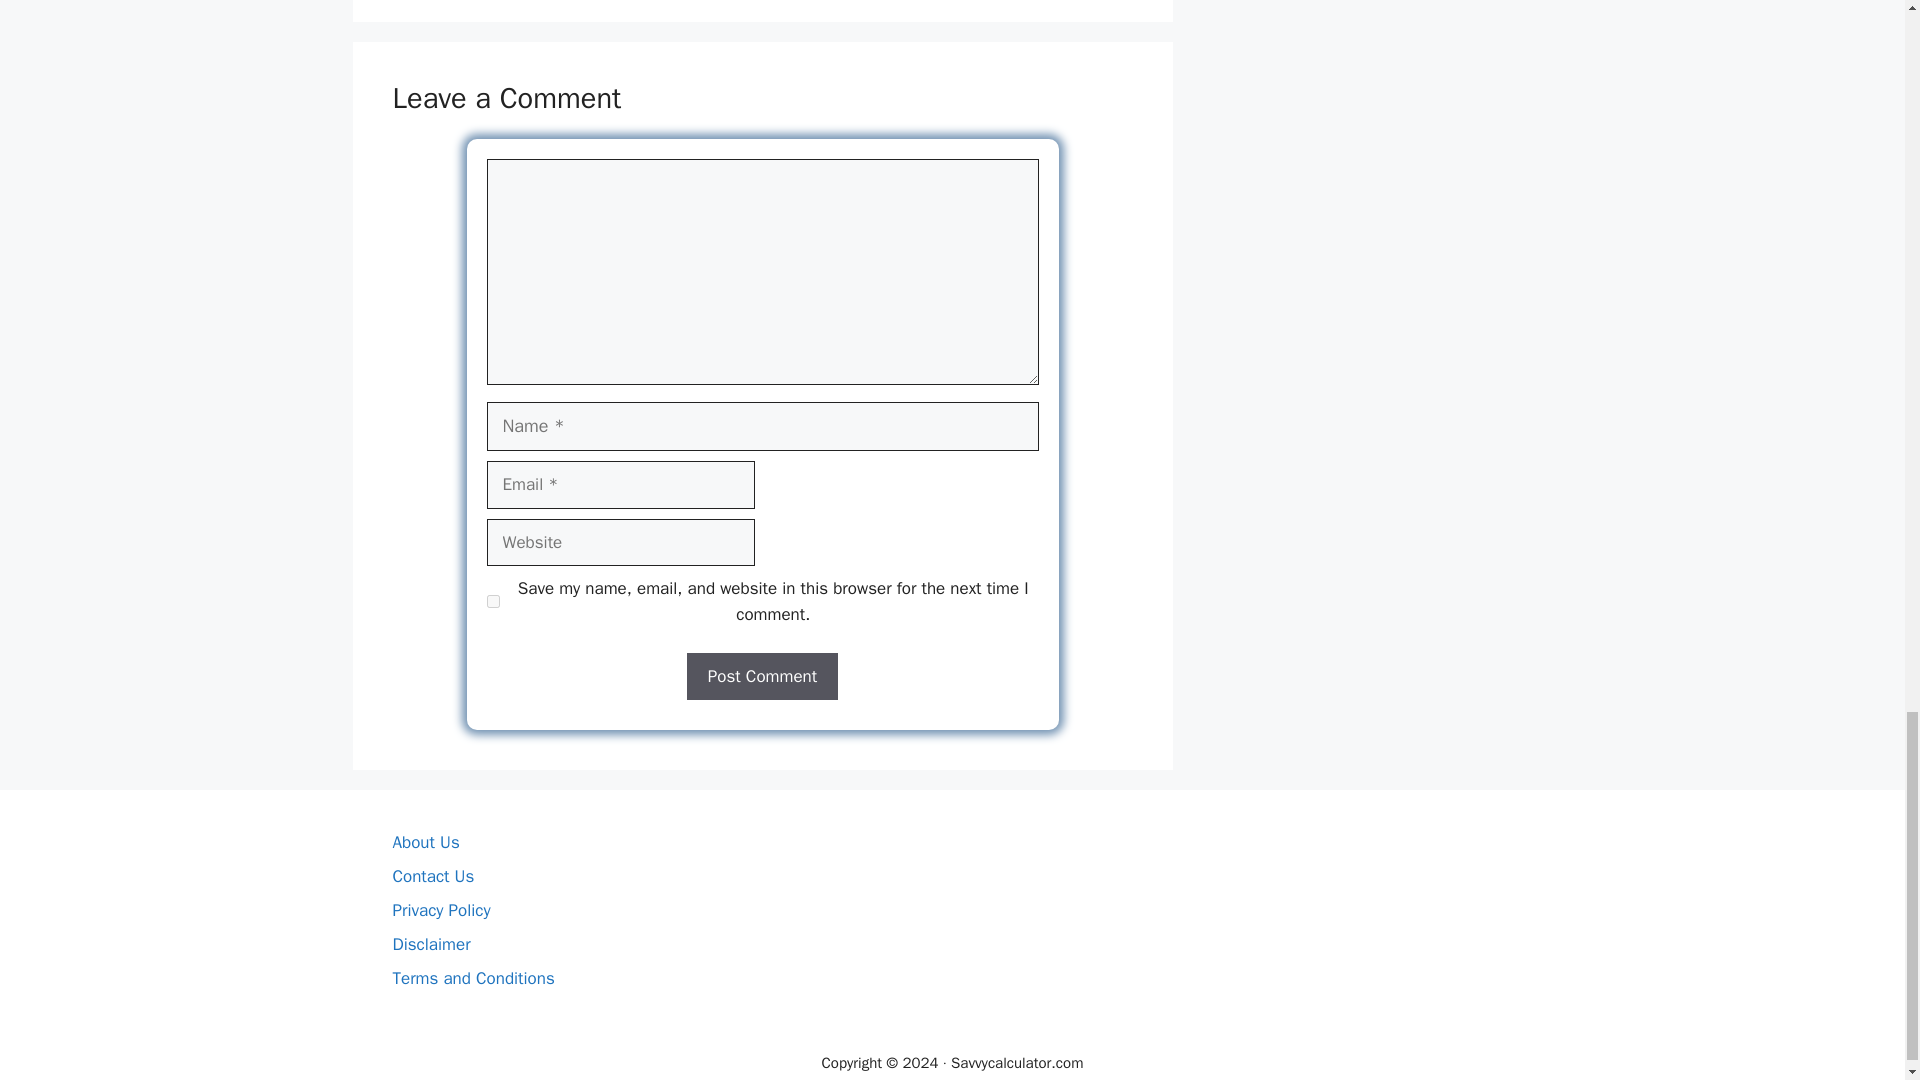 The width and height of the screenshot is (1920, 1080). I want to click on yes, so click(492, 602).